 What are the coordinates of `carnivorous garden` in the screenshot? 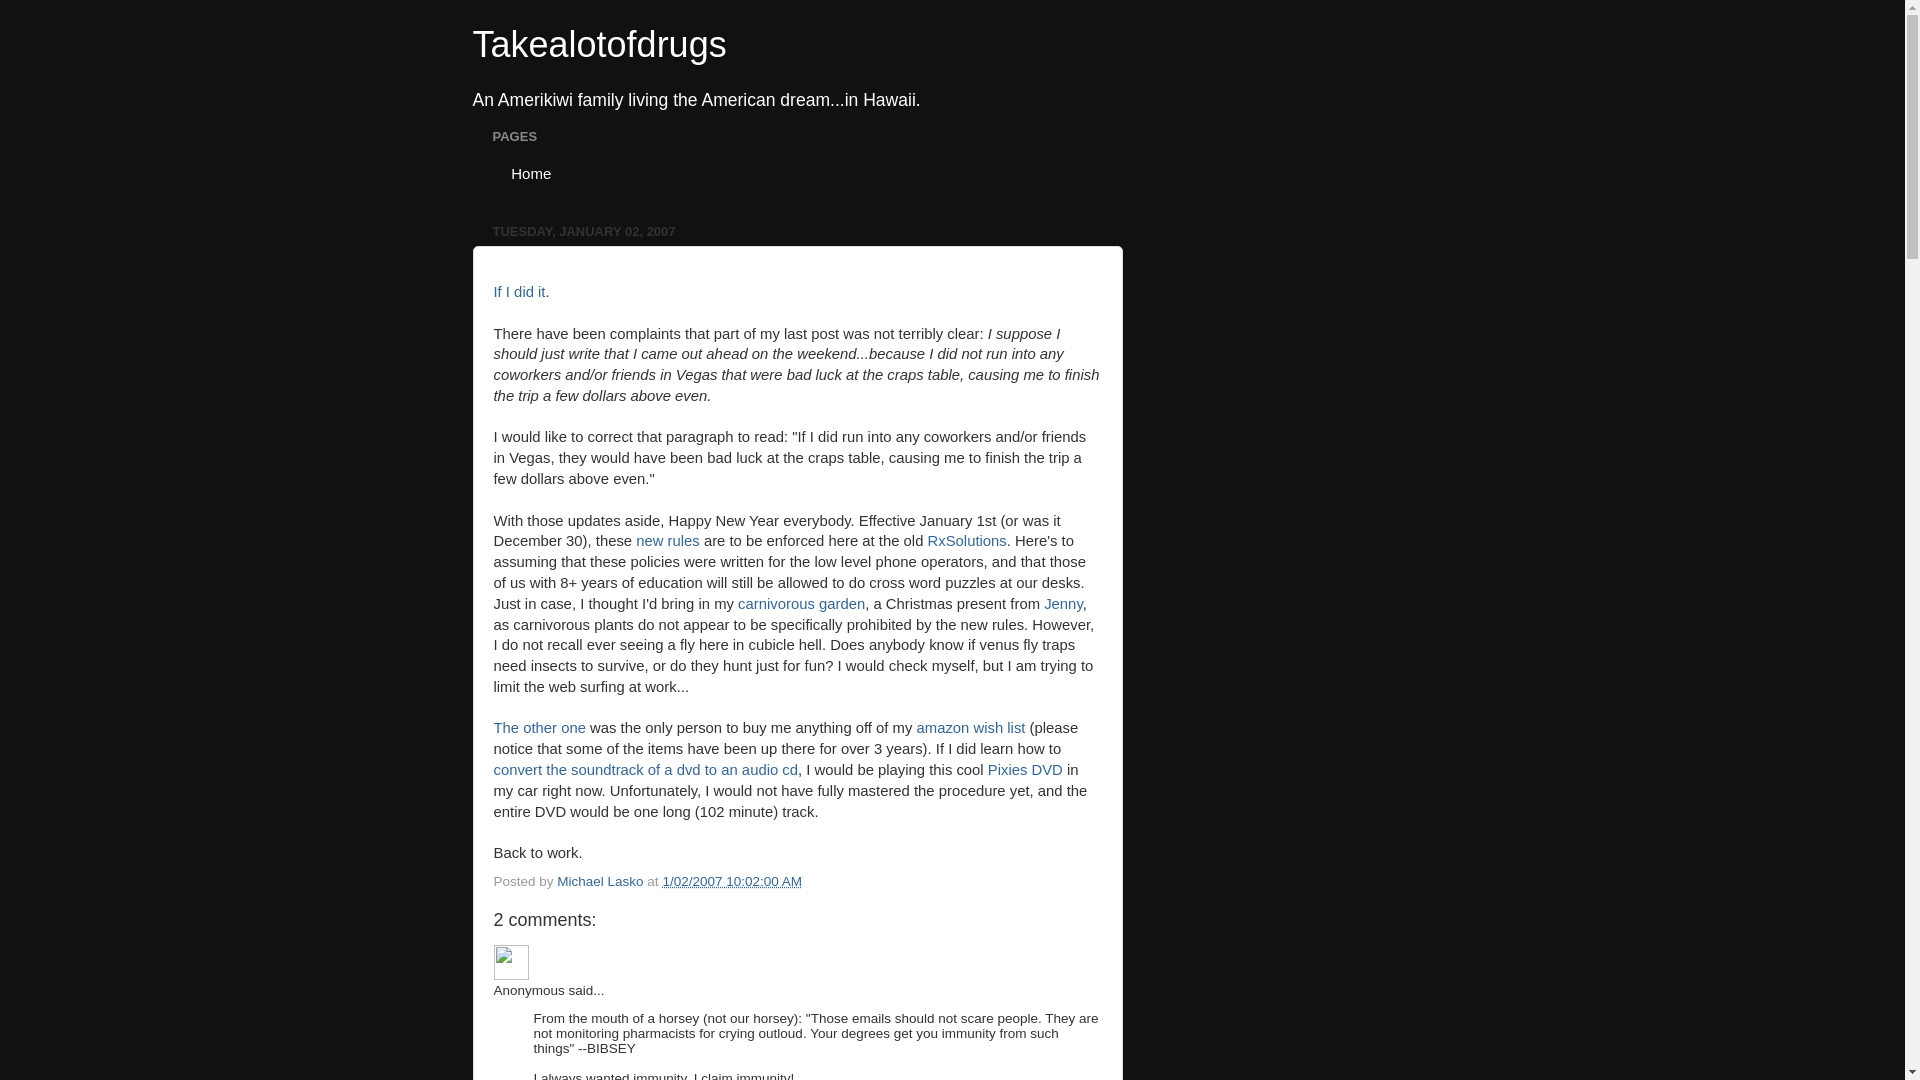 It's located at (801, 604).